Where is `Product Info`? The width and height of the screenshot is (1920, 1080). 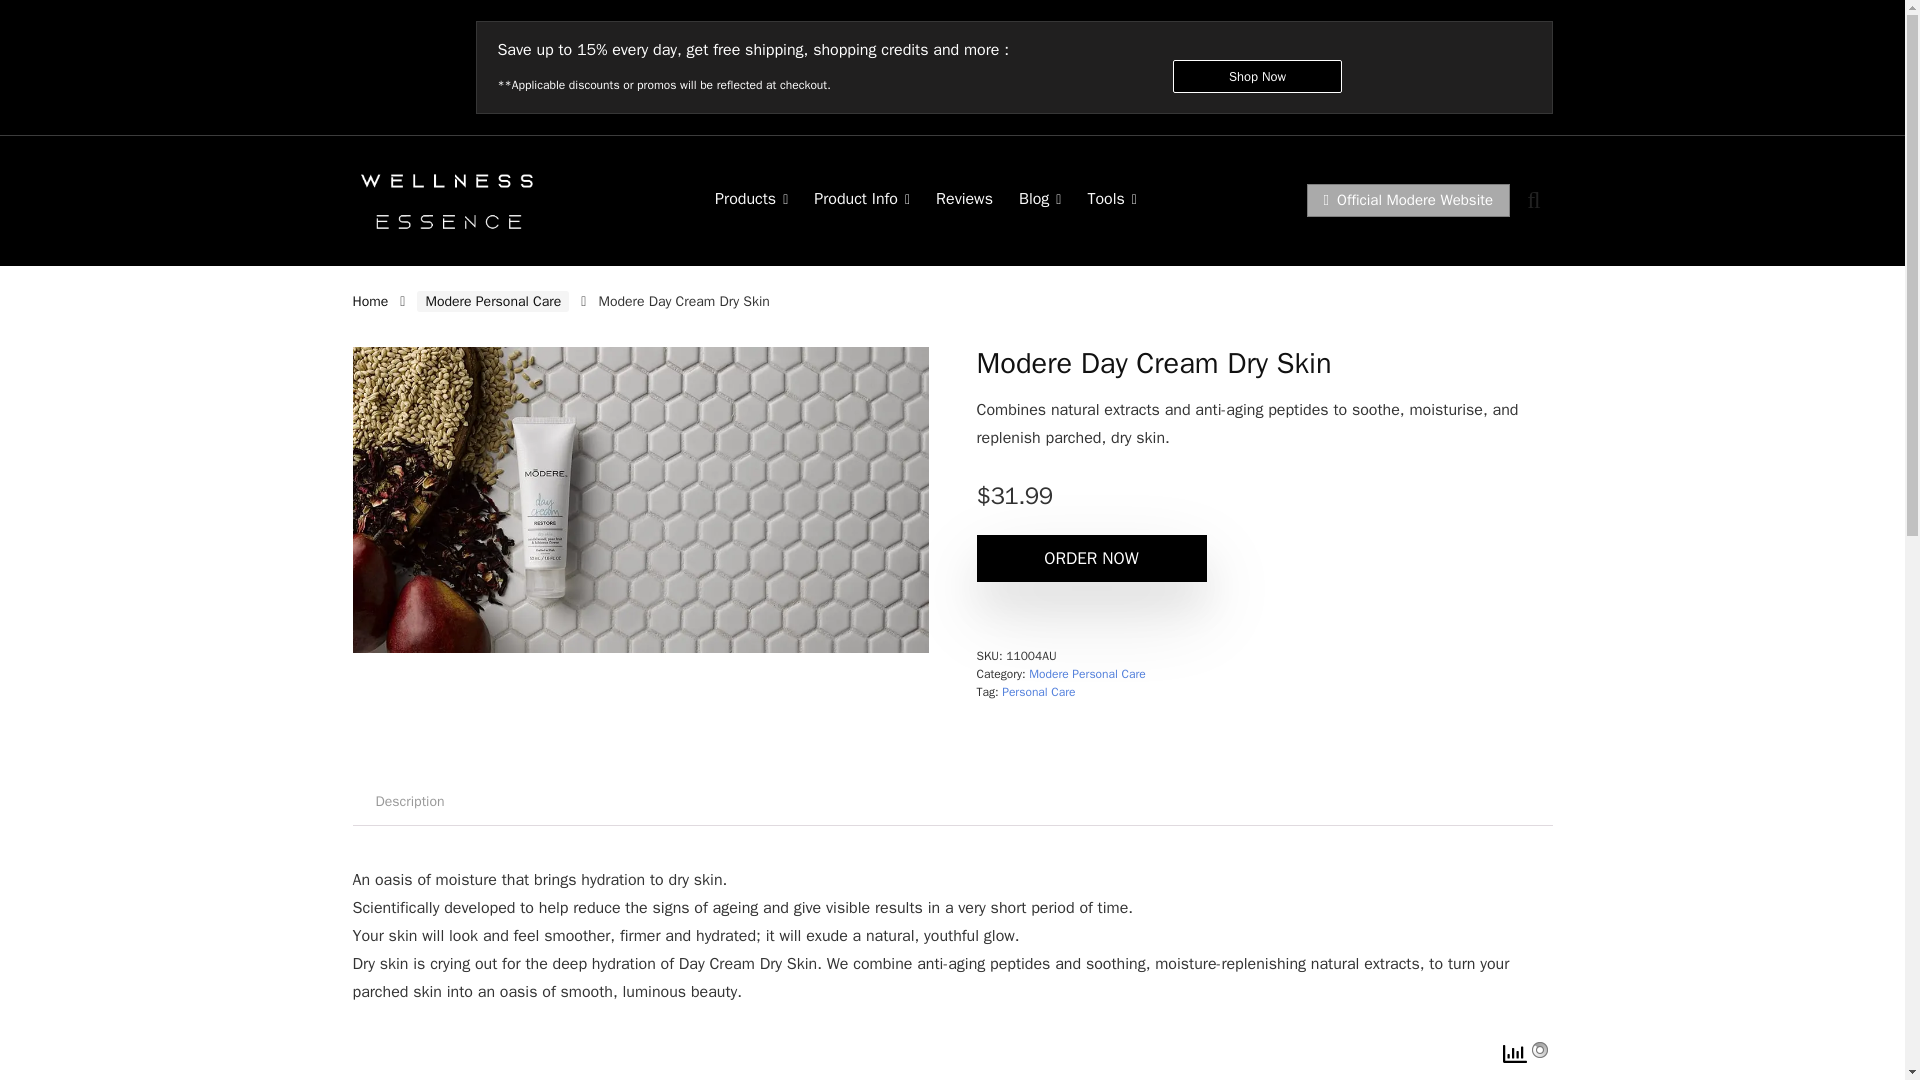 Product Info is located at coordinates (862, 201).